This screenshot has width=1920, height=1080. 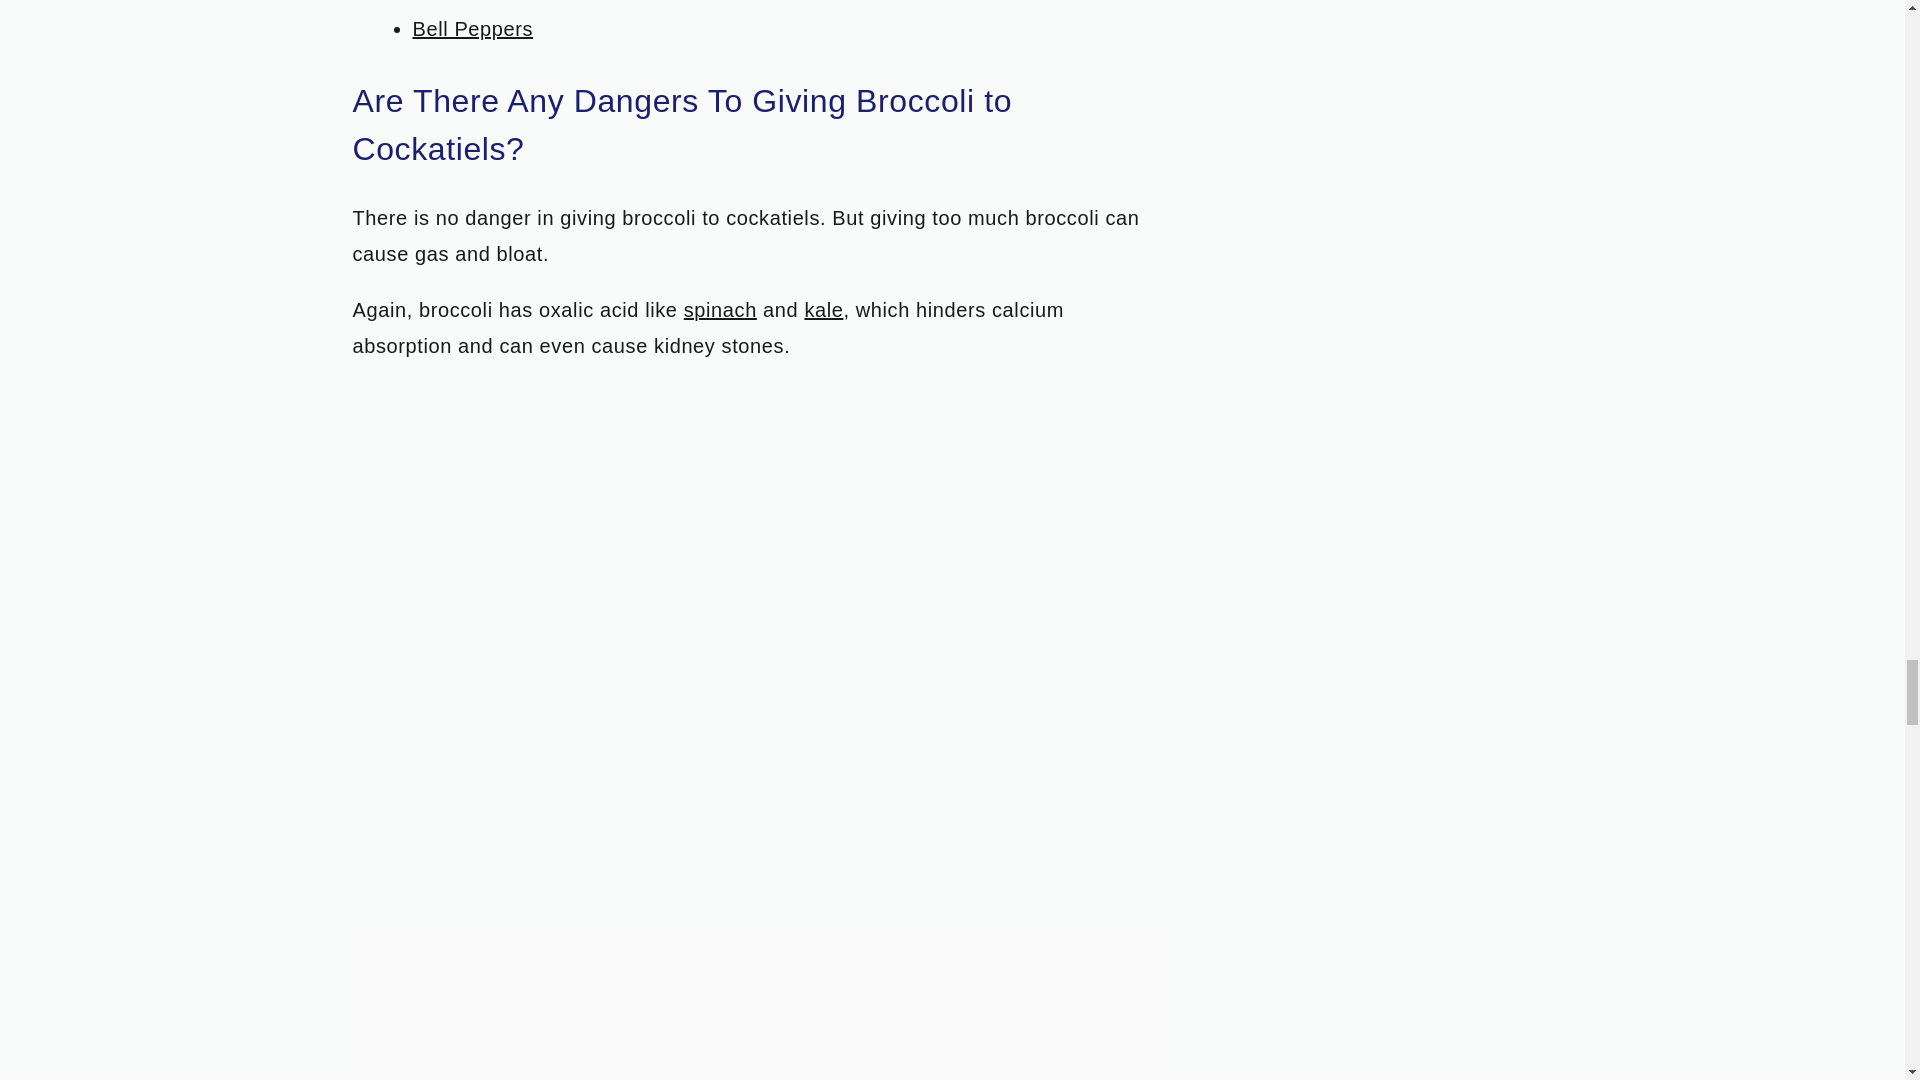 What do you see at coordinates (472, 28) in the screenshot?
I see `Bell Peppers` at bounding box center [472, 28].